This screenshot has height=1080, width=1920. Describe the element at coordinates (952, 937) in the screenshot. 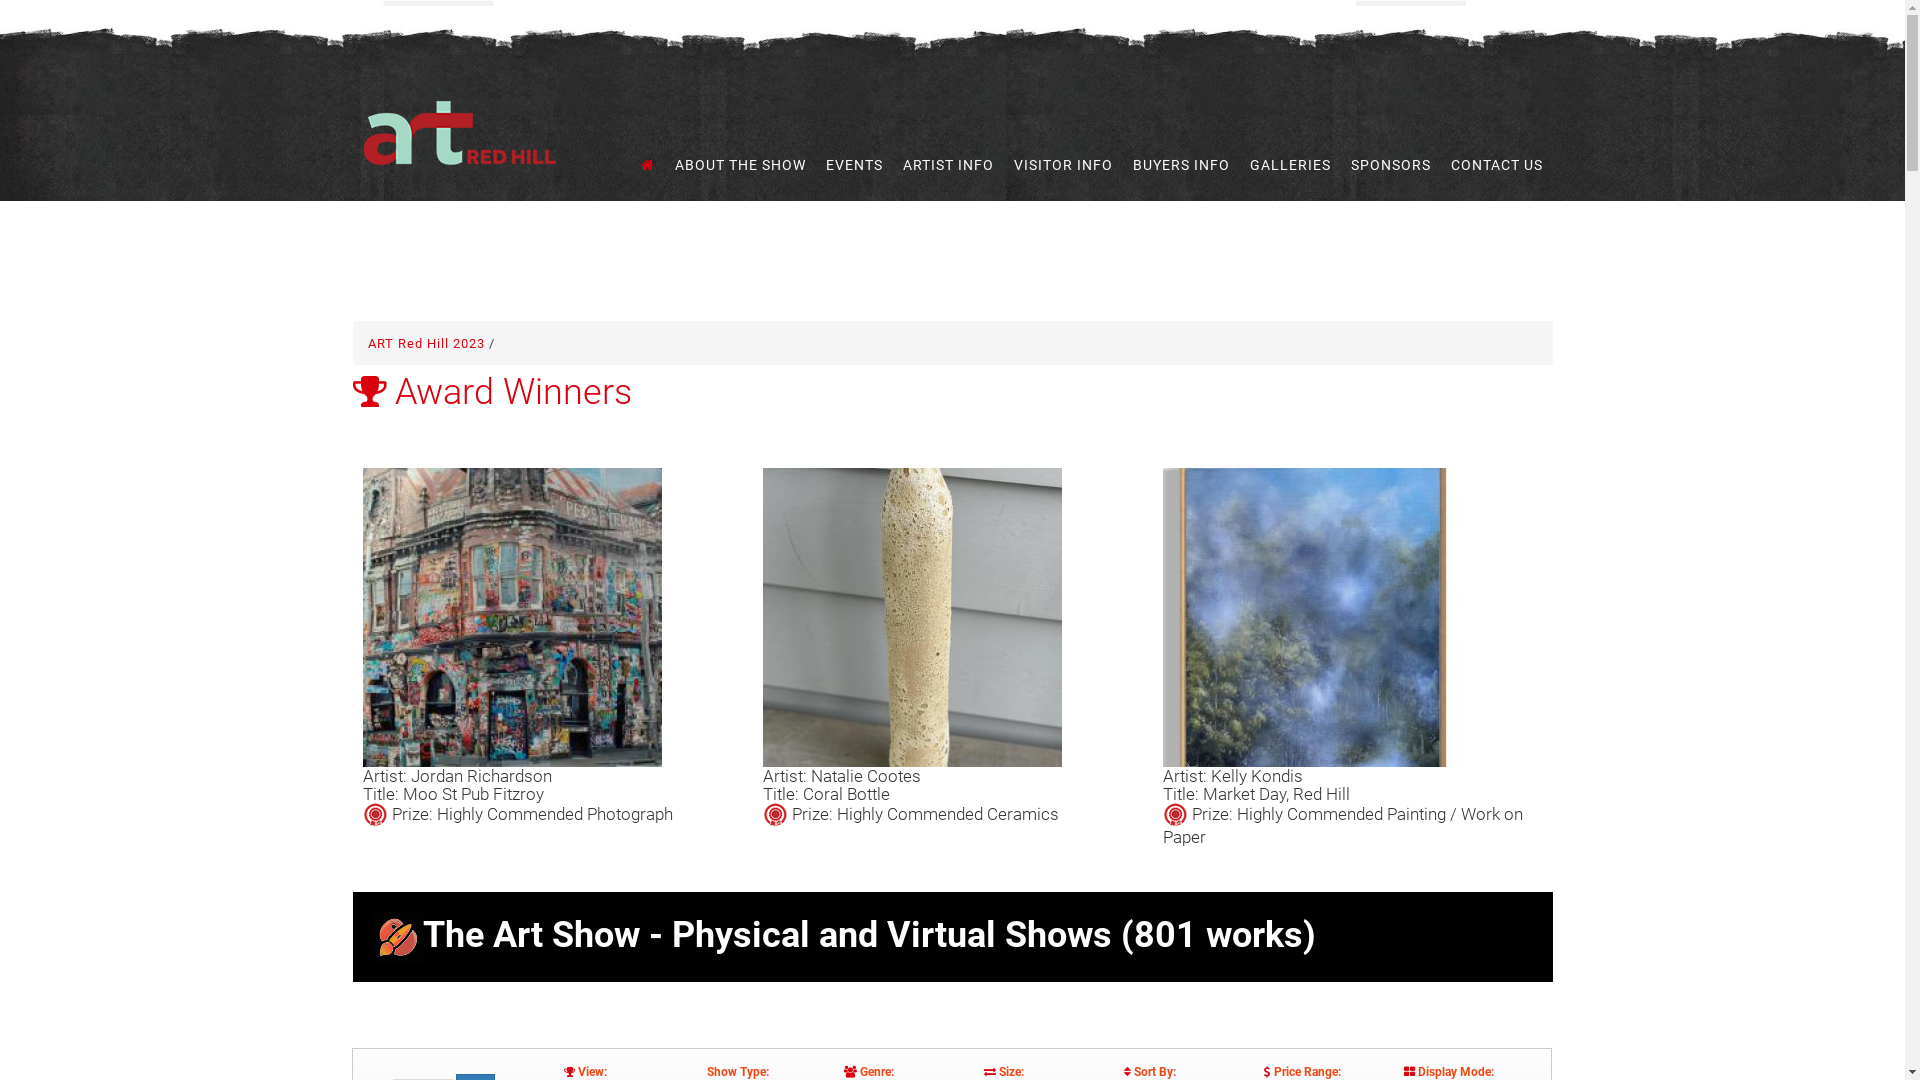

I see `The Art Show - Physical and Virtual Shows (801 works)` at that location.